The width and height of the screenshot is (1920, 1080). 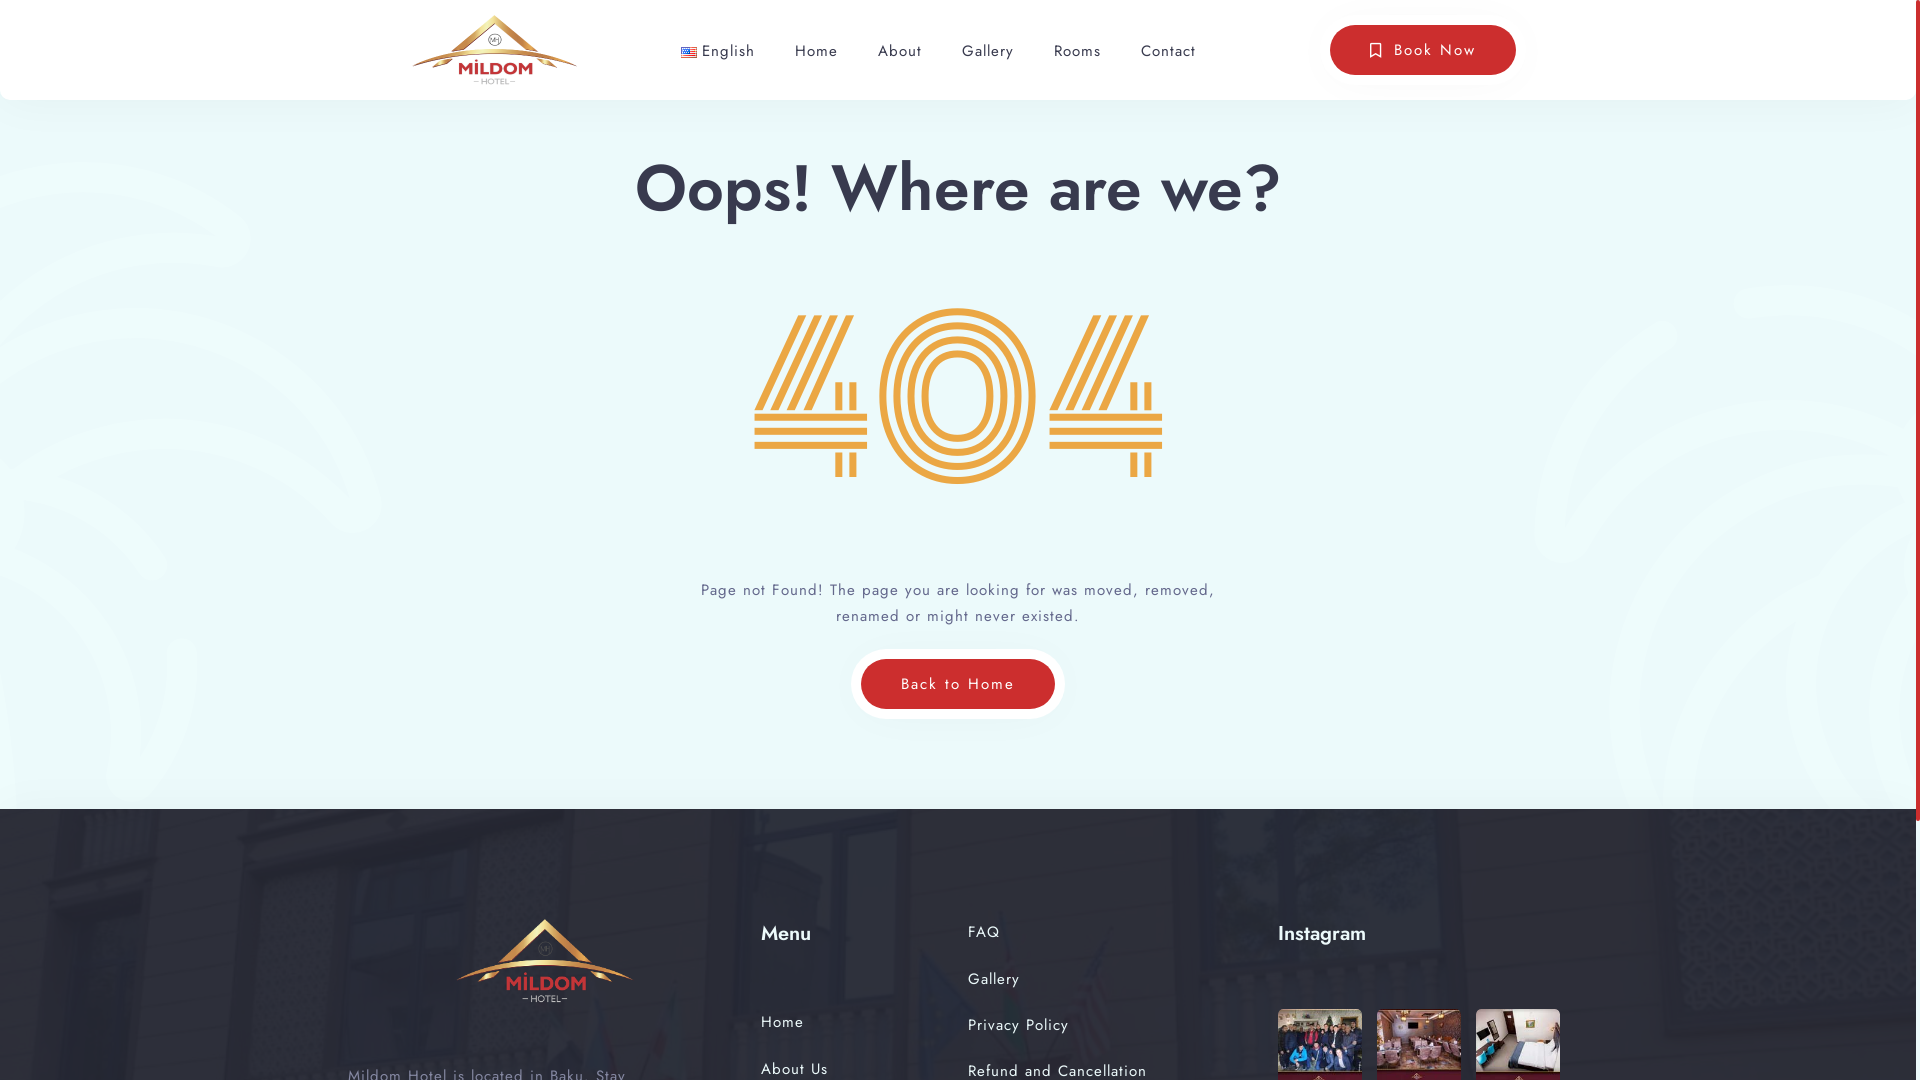 I want to click on Privacy Policy, so click(x=1018, y=1025).